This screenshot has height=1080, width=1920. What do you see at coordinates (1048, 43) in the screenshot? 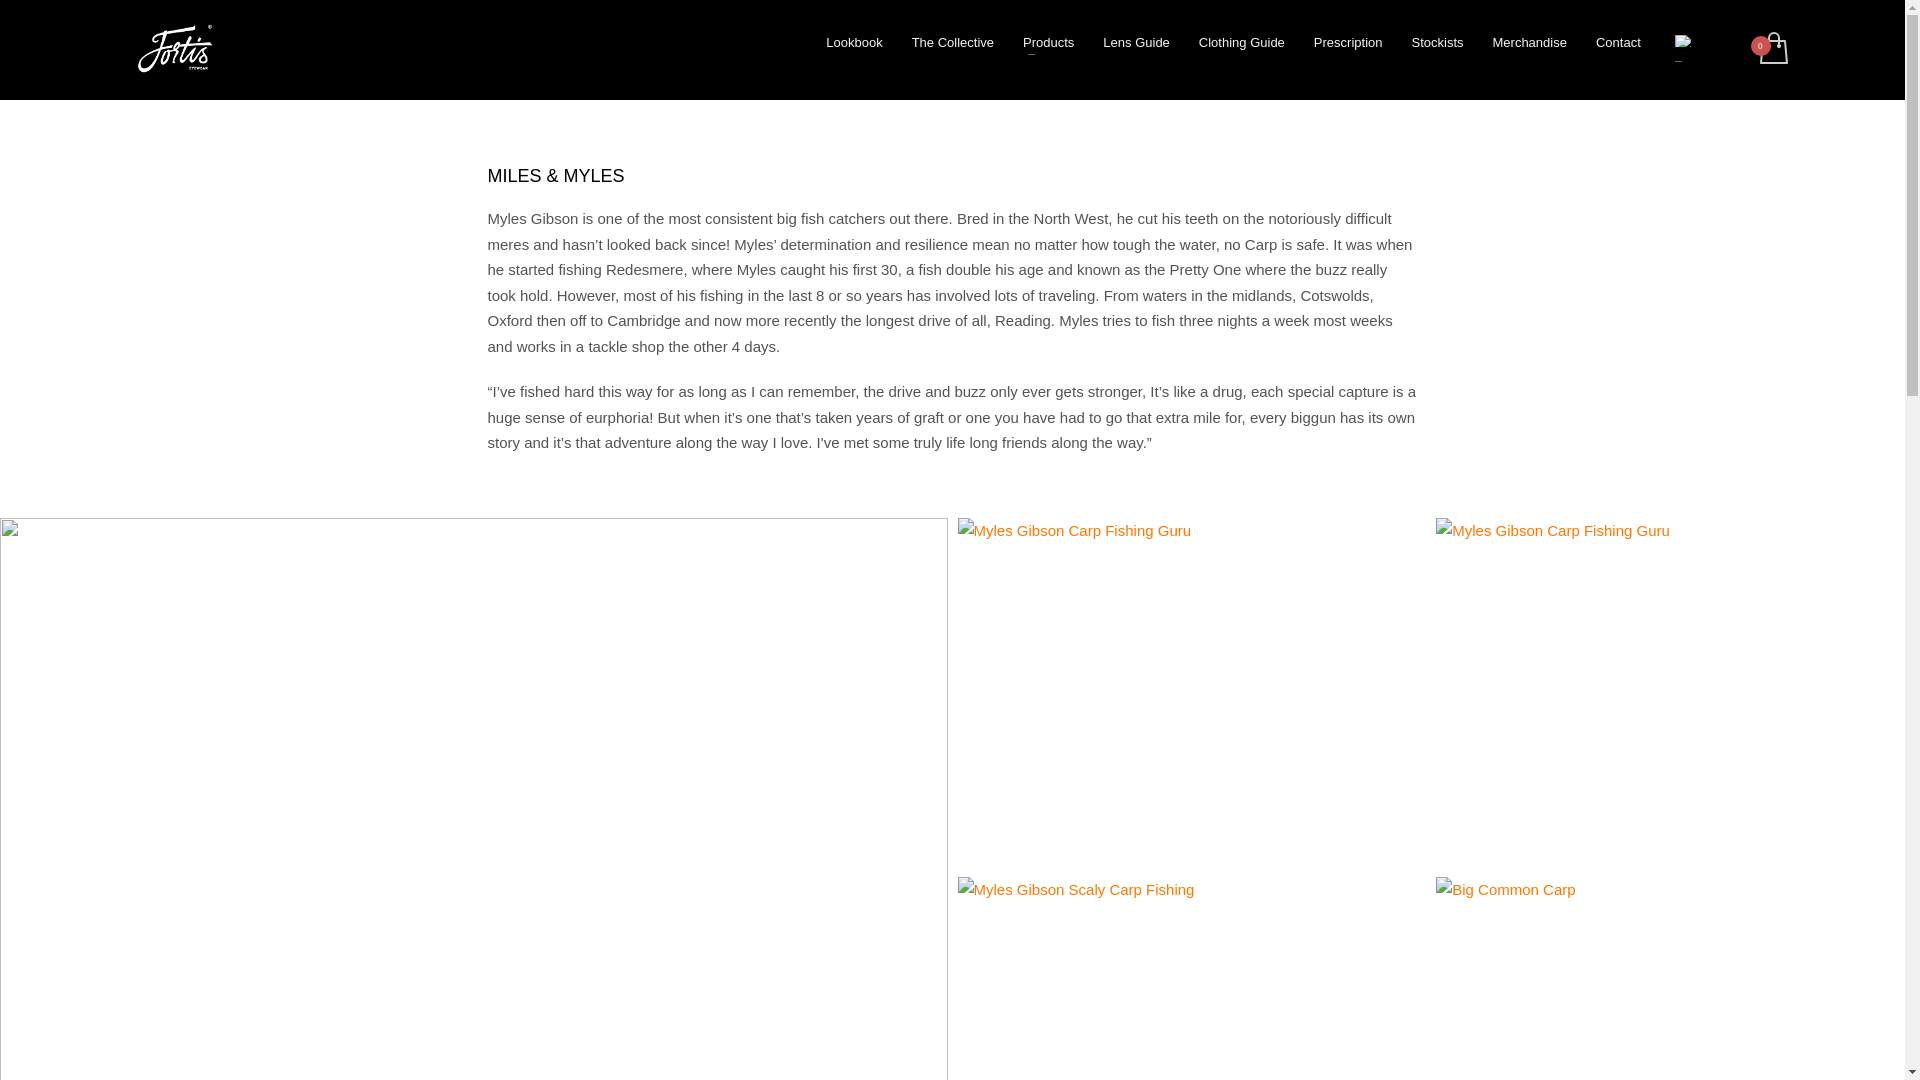
I see `Products` at bounding box center [1048, 43].